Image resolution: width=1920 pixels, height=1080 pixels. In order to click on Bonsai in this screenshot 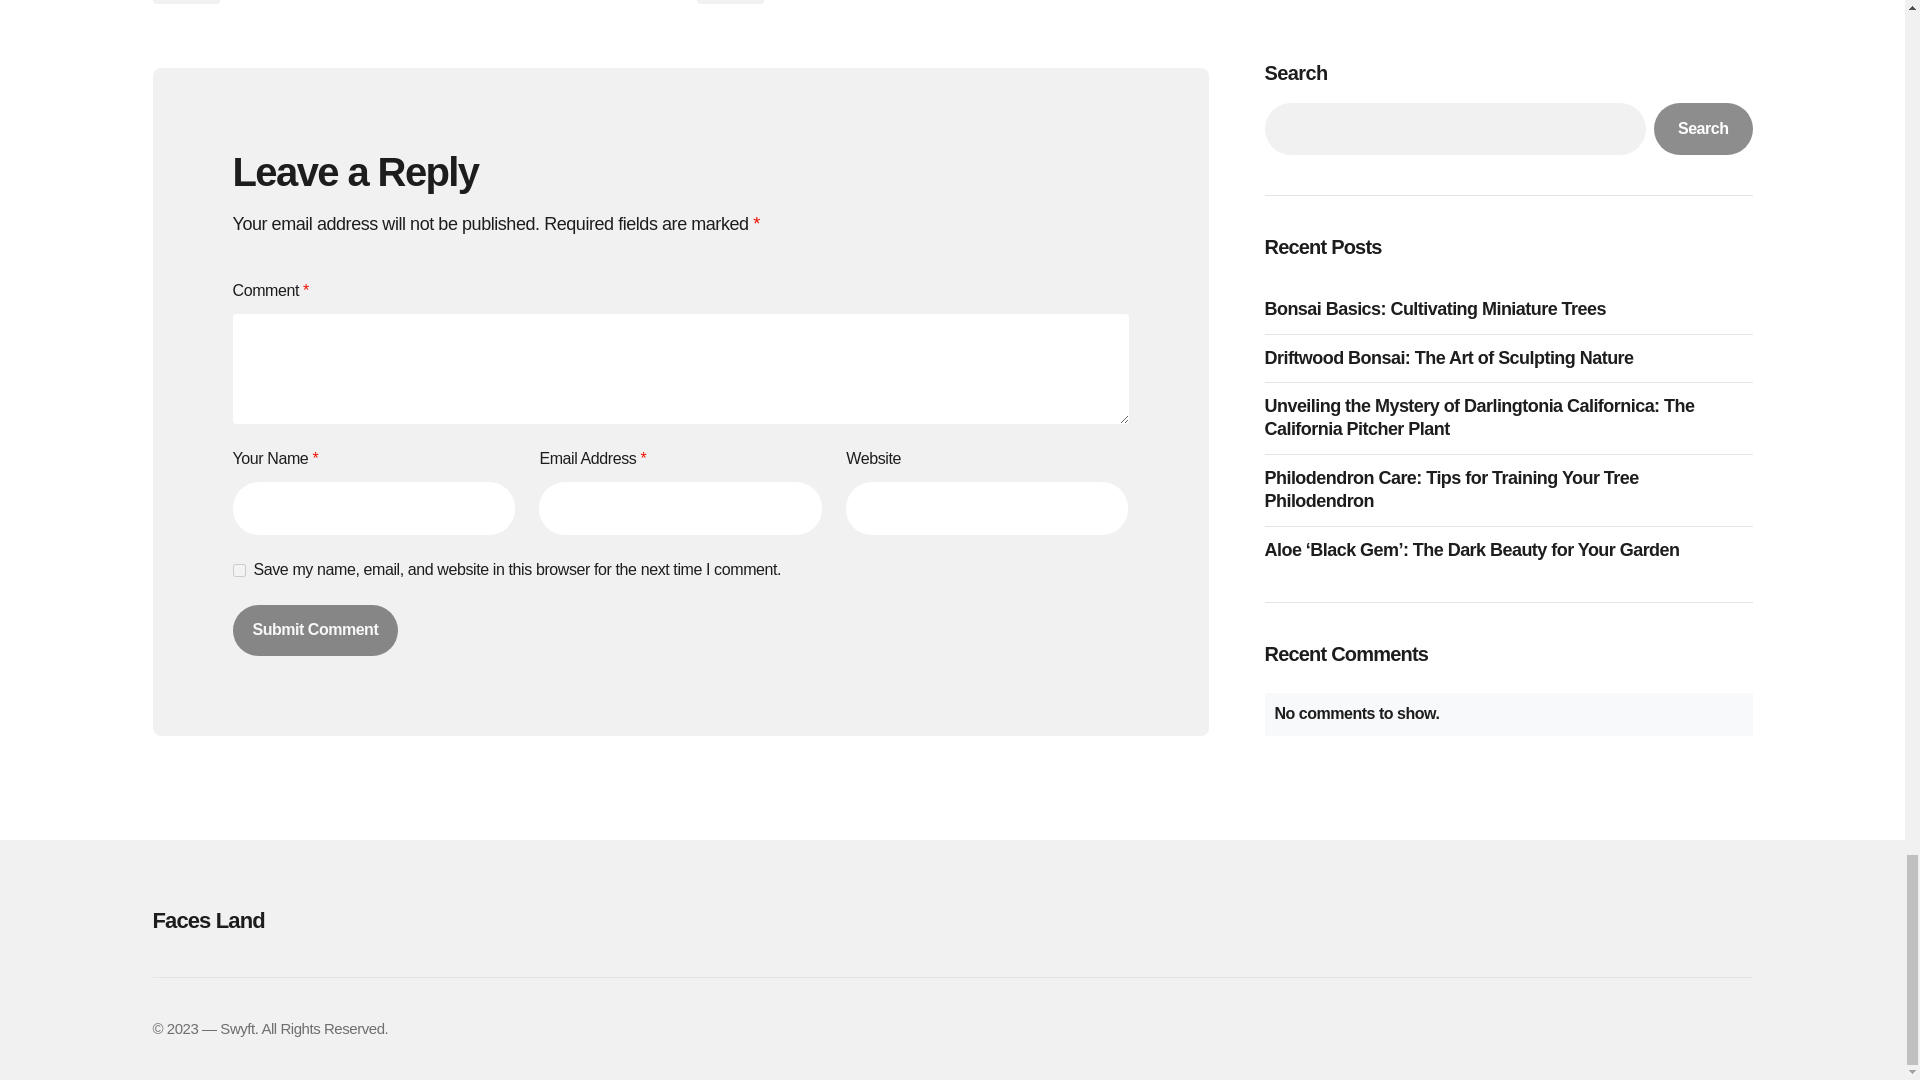, I will do `click(728, 2)`.